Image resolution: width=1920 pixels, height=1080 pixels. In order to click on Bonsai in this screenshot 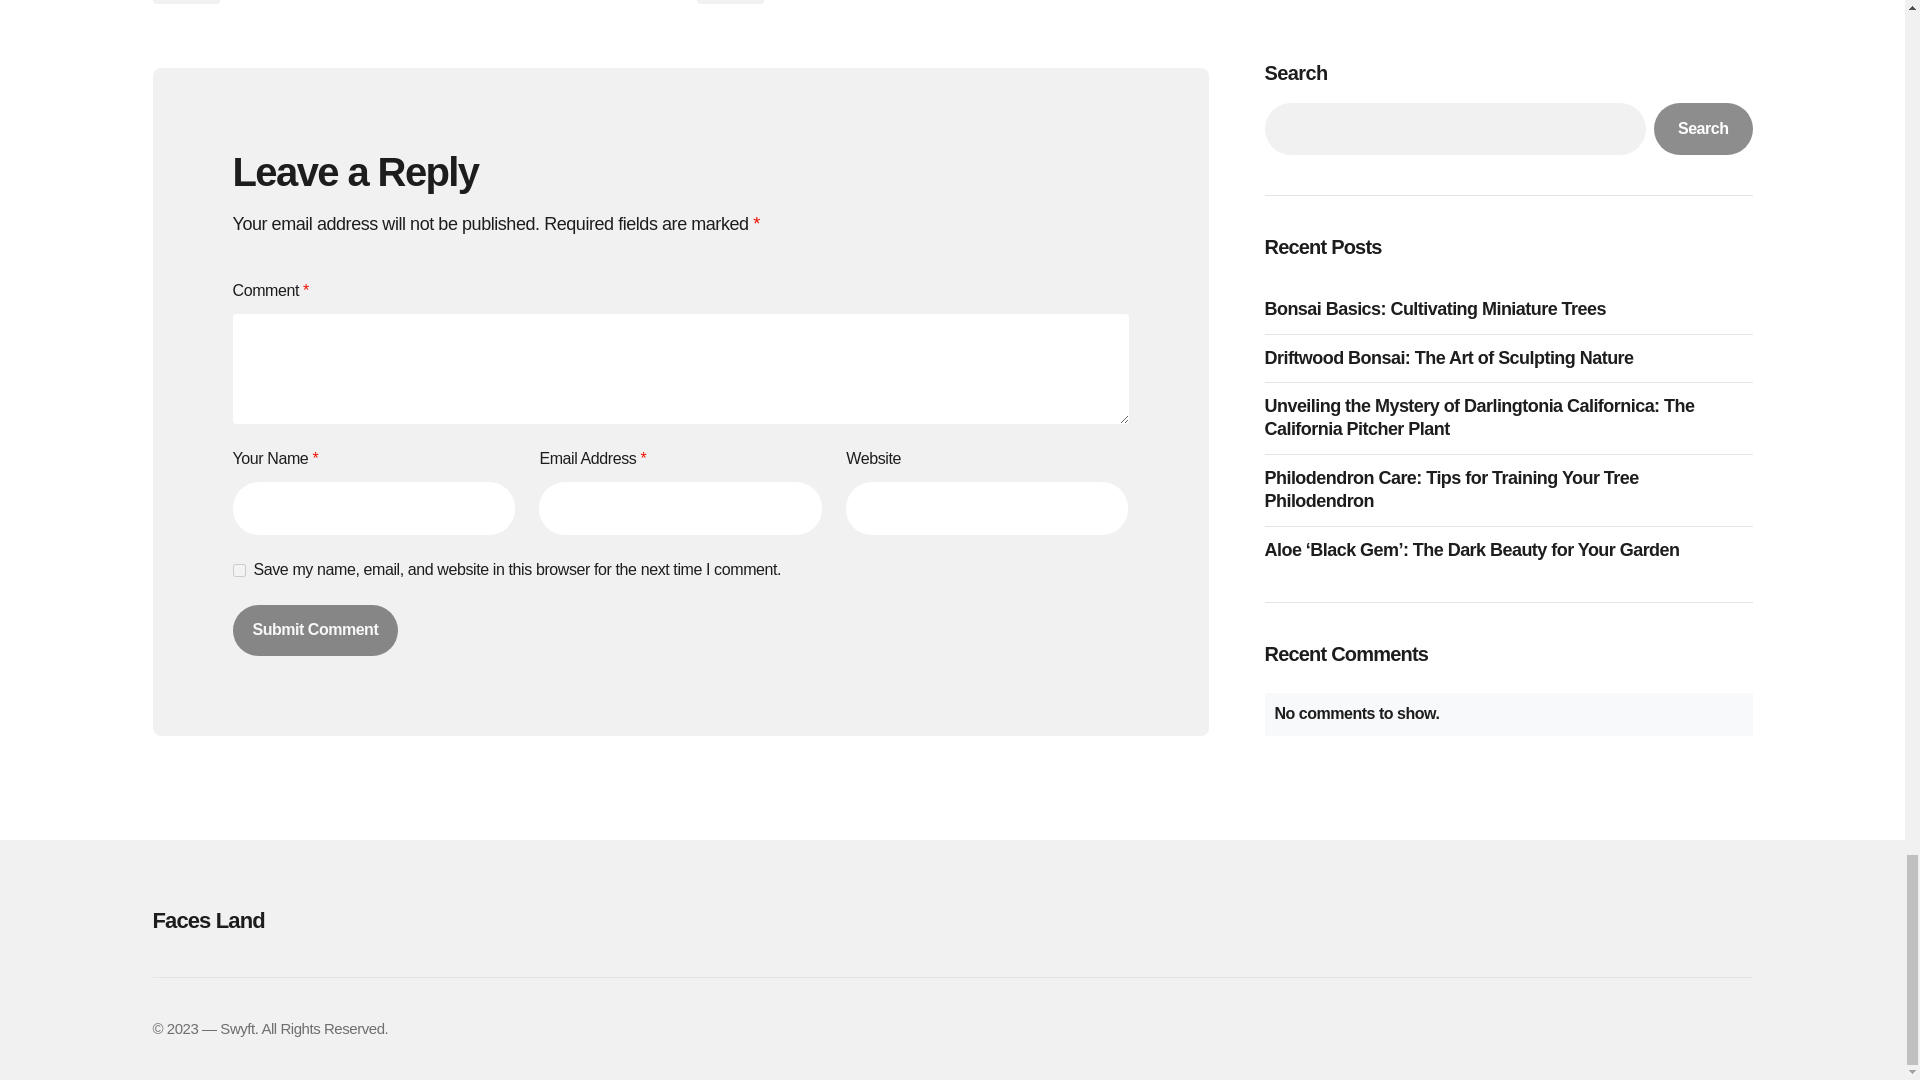, I will do `click(728, 2)`.